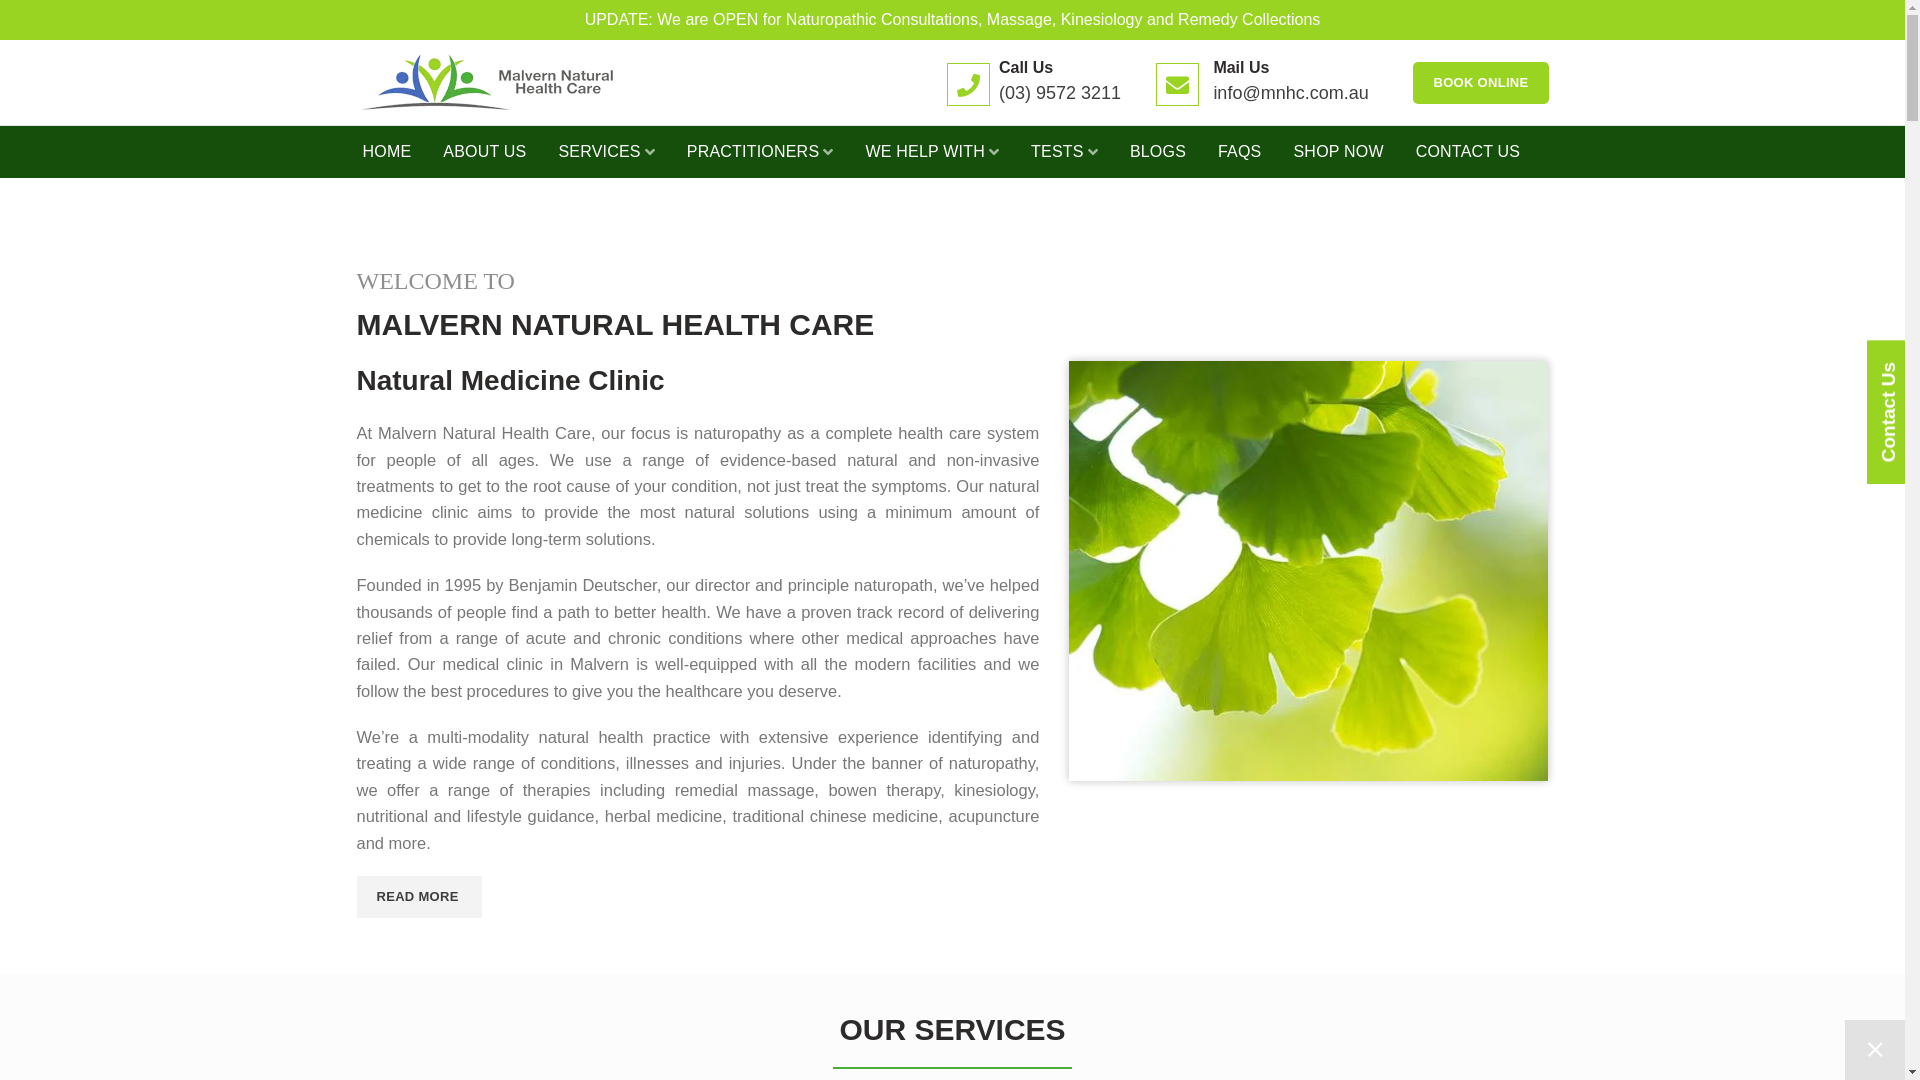 The image size is (1920, 1080). What do you see at coordinates (1064, 152) in the screenshot?
I see `TESTS` at bounding box center [1064, 152].